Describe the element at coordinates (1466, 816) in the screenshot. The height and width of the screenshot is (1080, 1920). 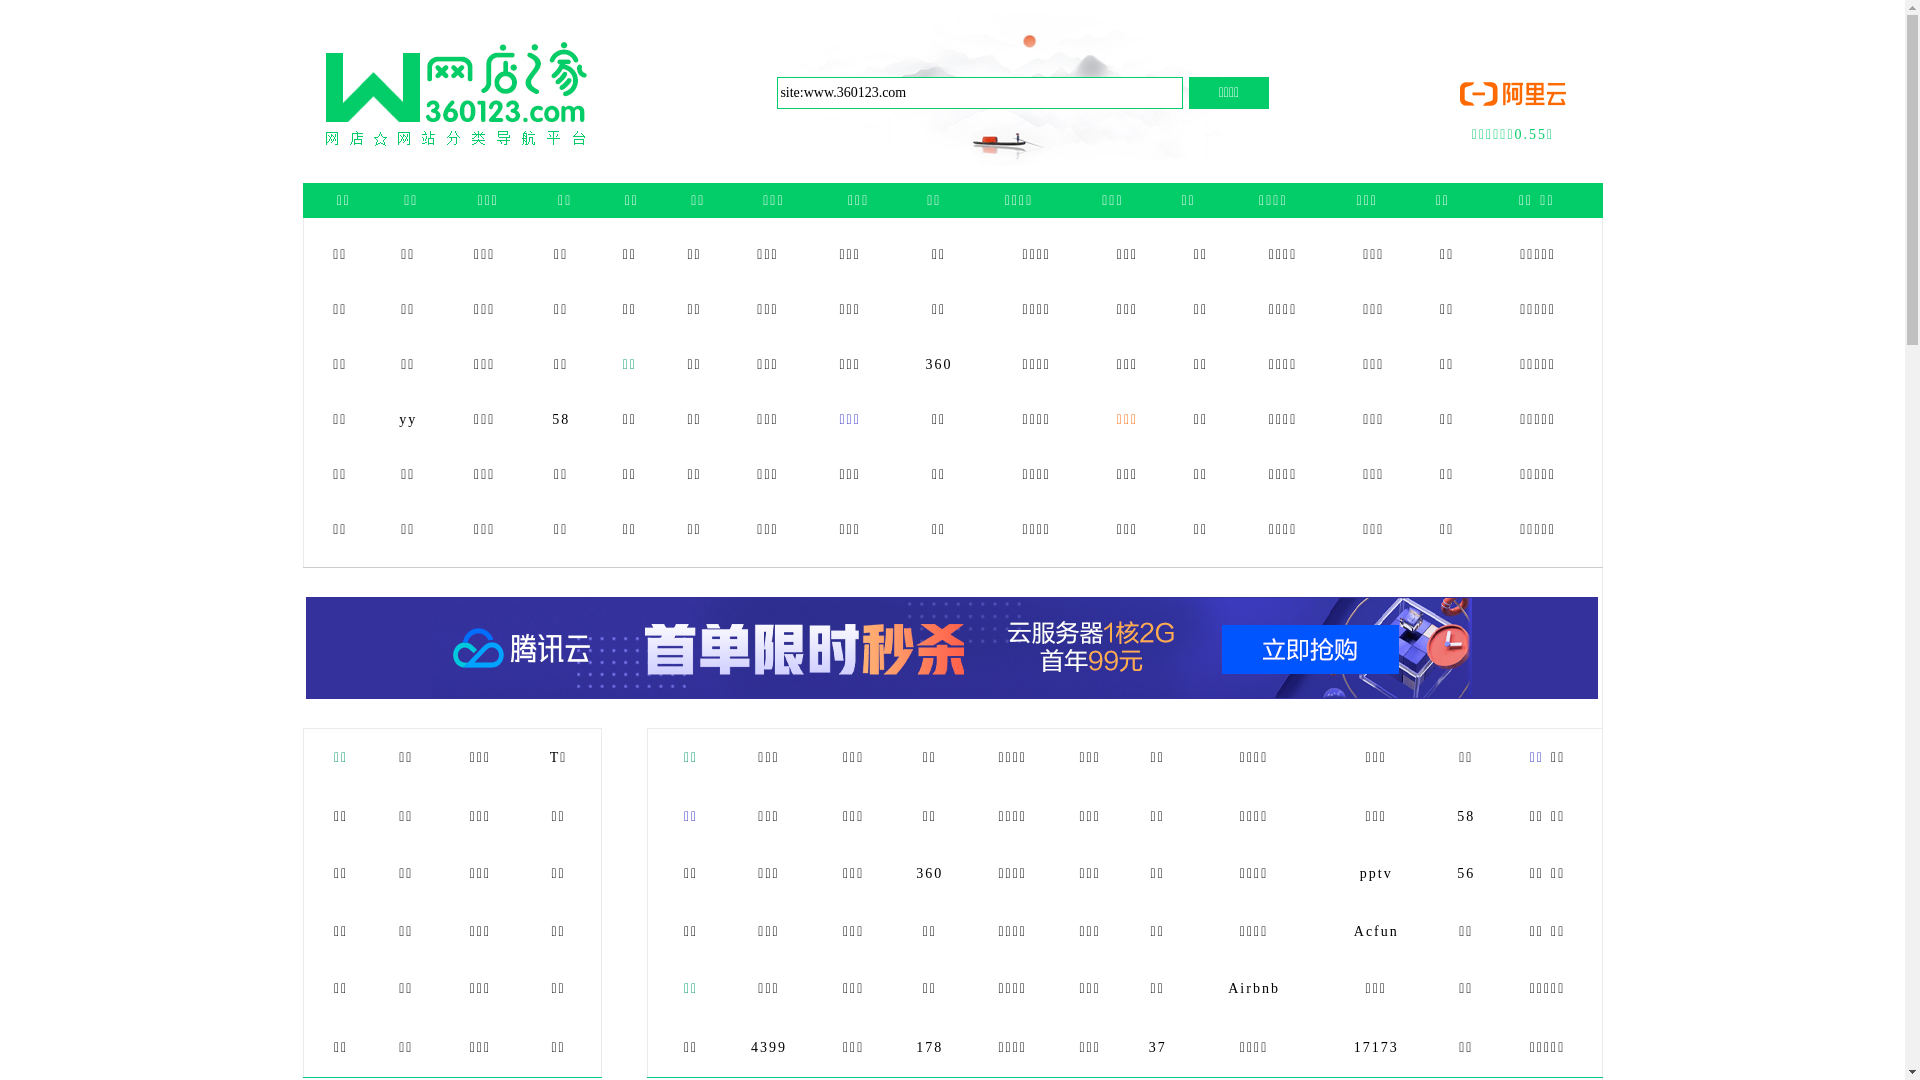
I see `58` at that location.